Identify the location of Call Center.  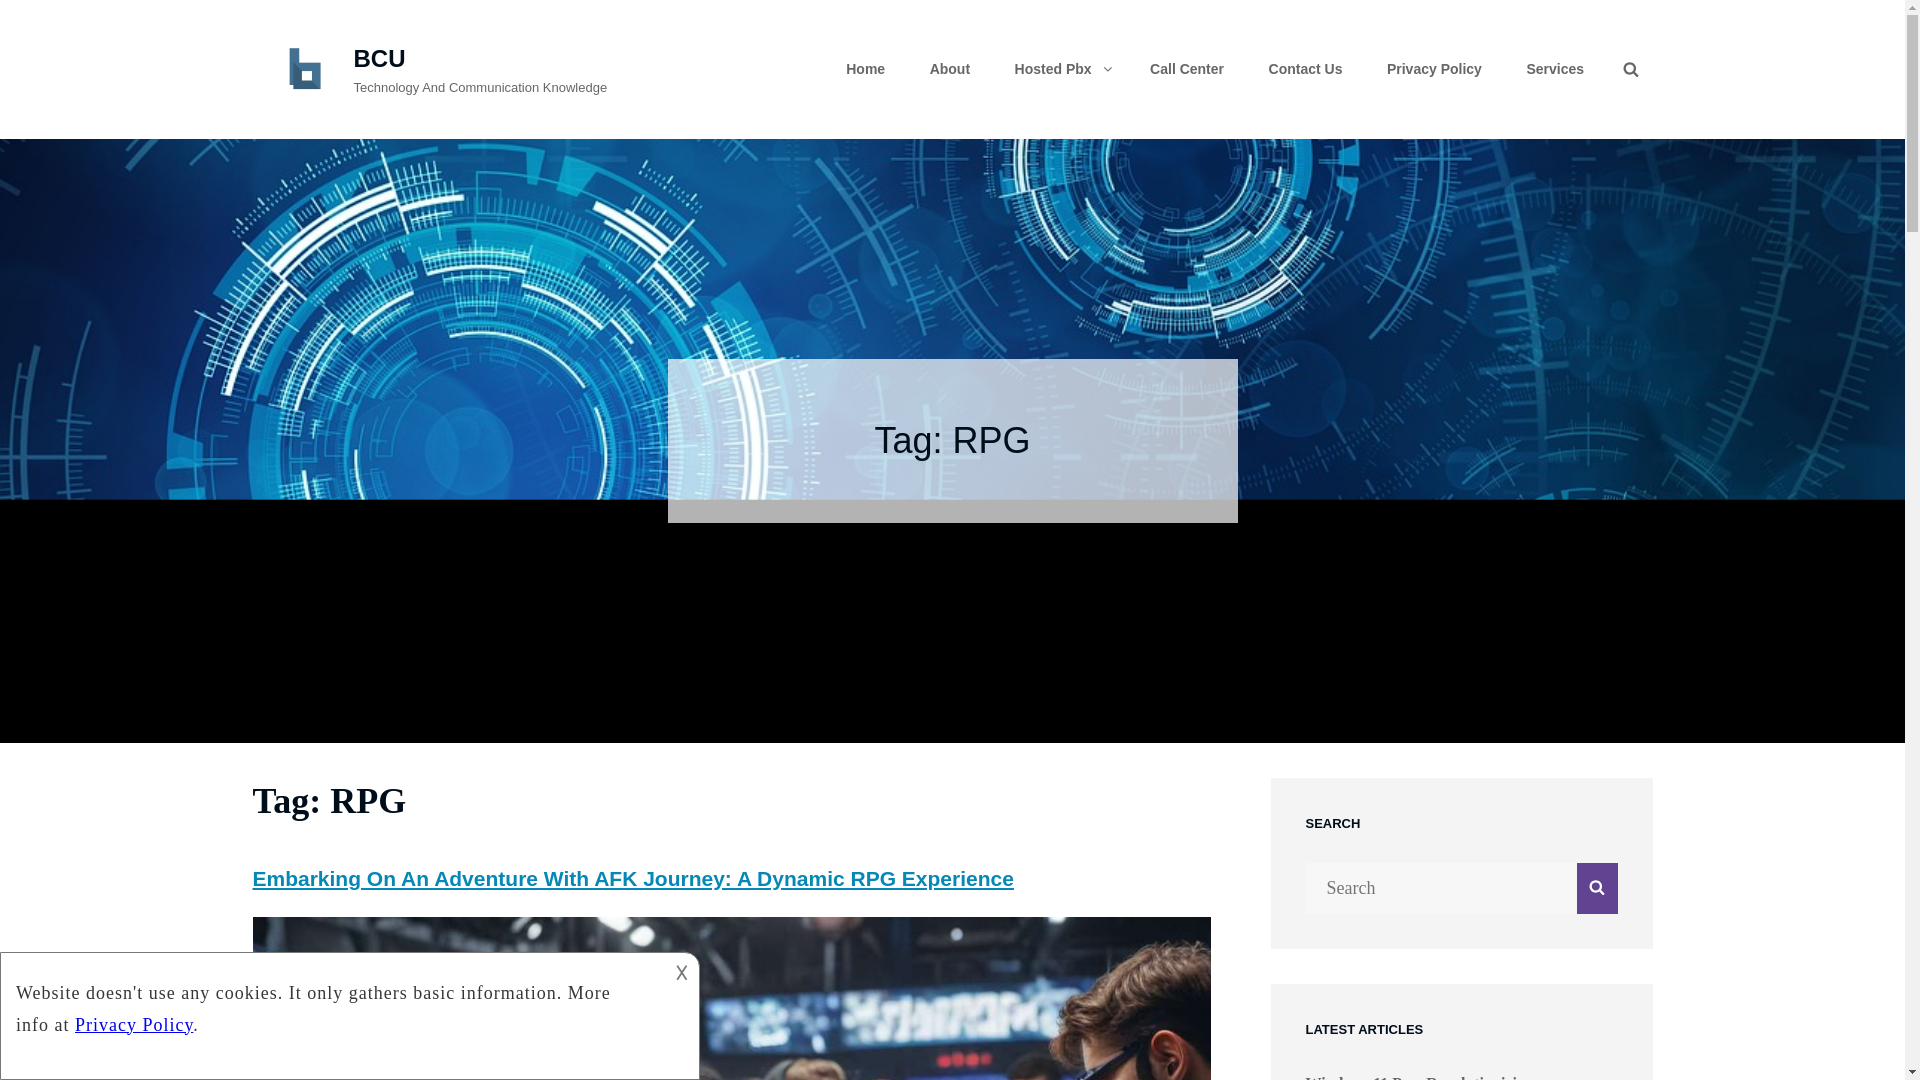
(1187, 69).